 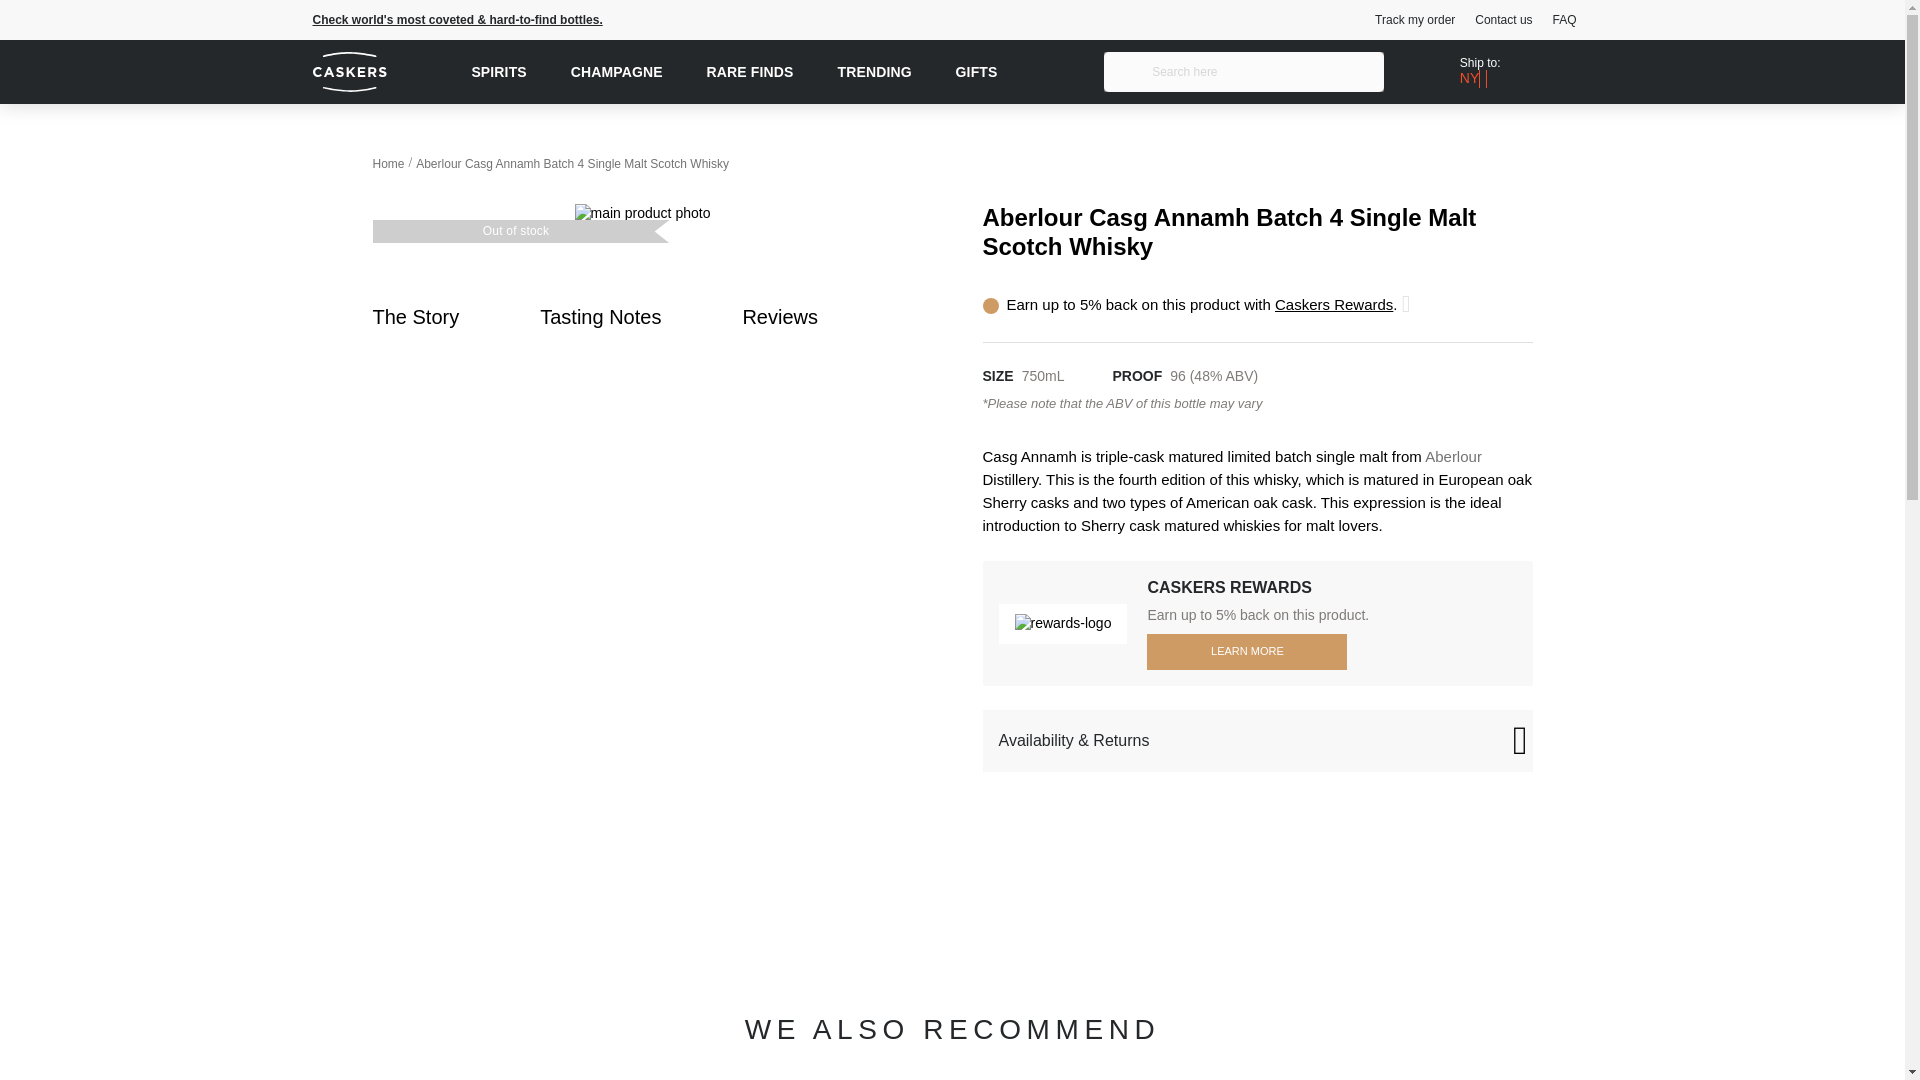 I want to click on Track my order, so click(x=1422, y=20).